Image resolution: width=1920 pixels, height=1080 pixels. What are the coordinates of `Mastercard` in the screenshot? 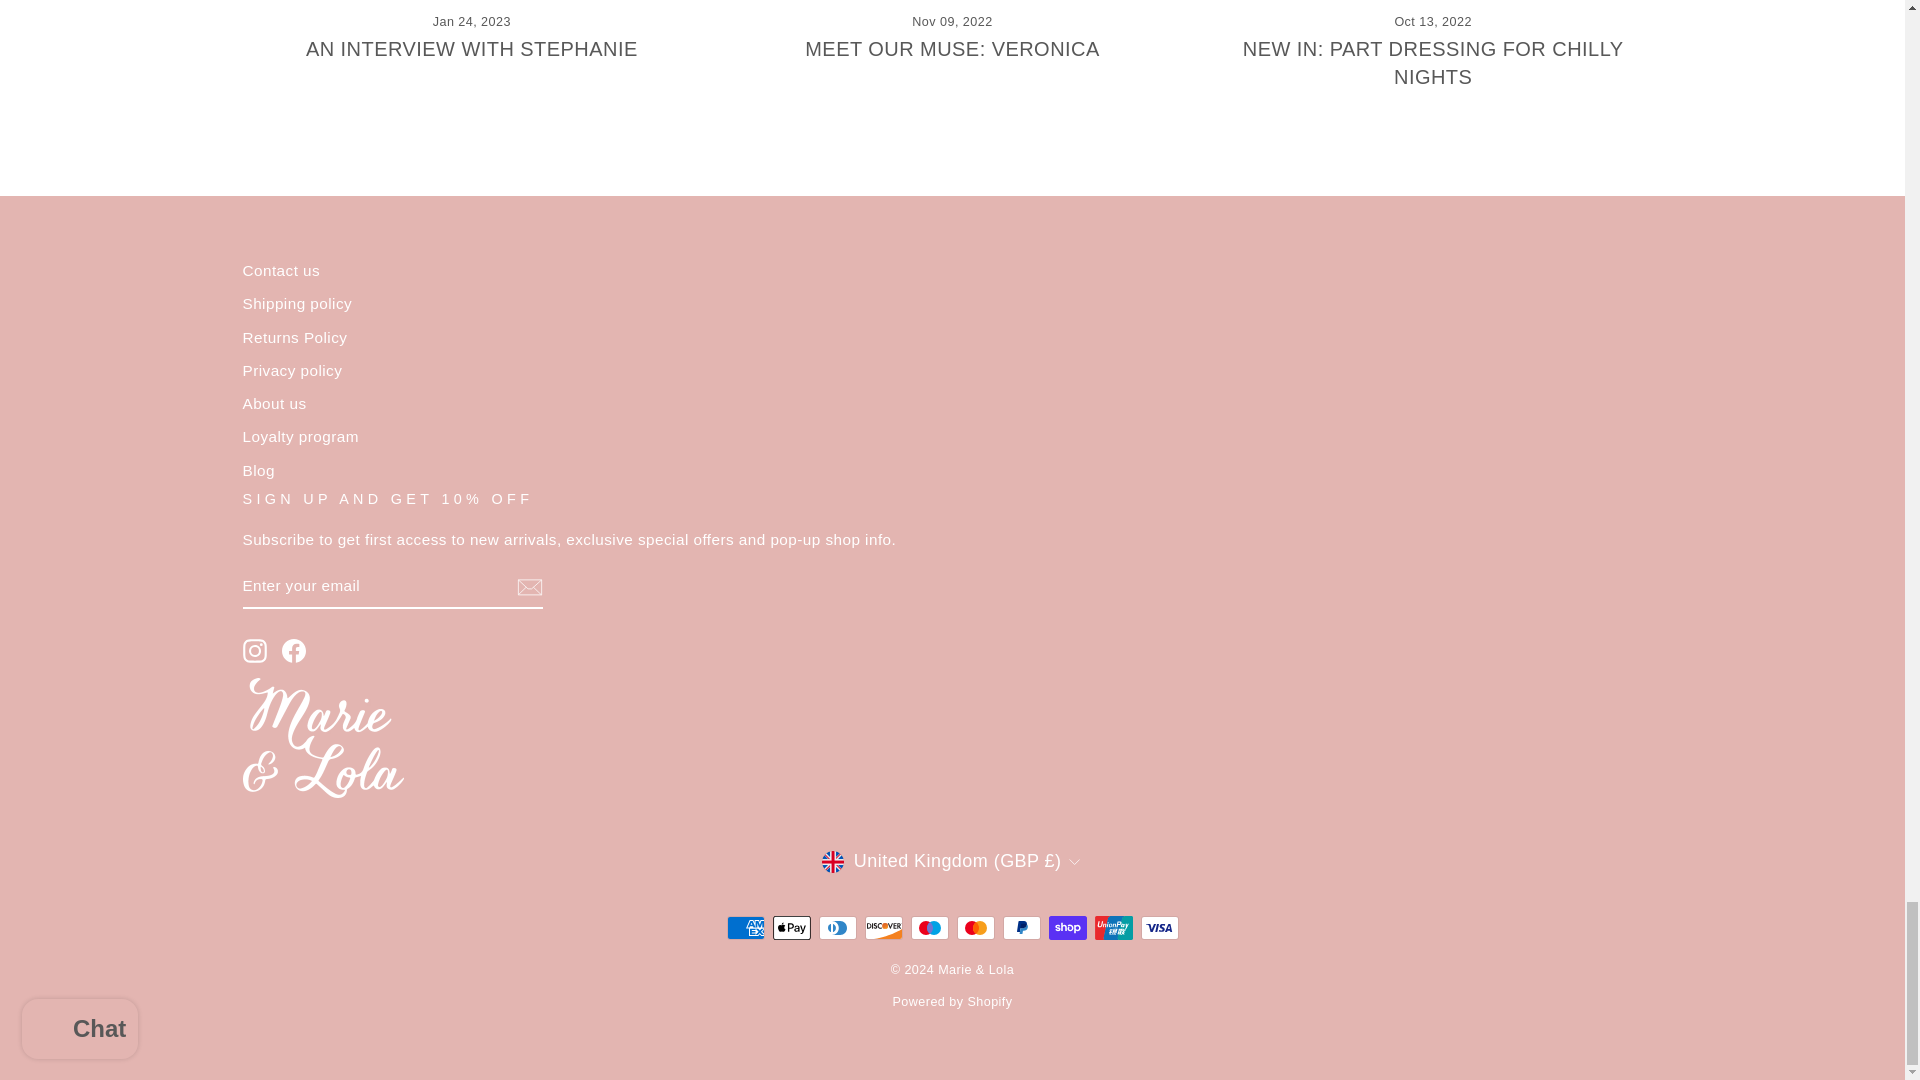 It's located at (975, 927).